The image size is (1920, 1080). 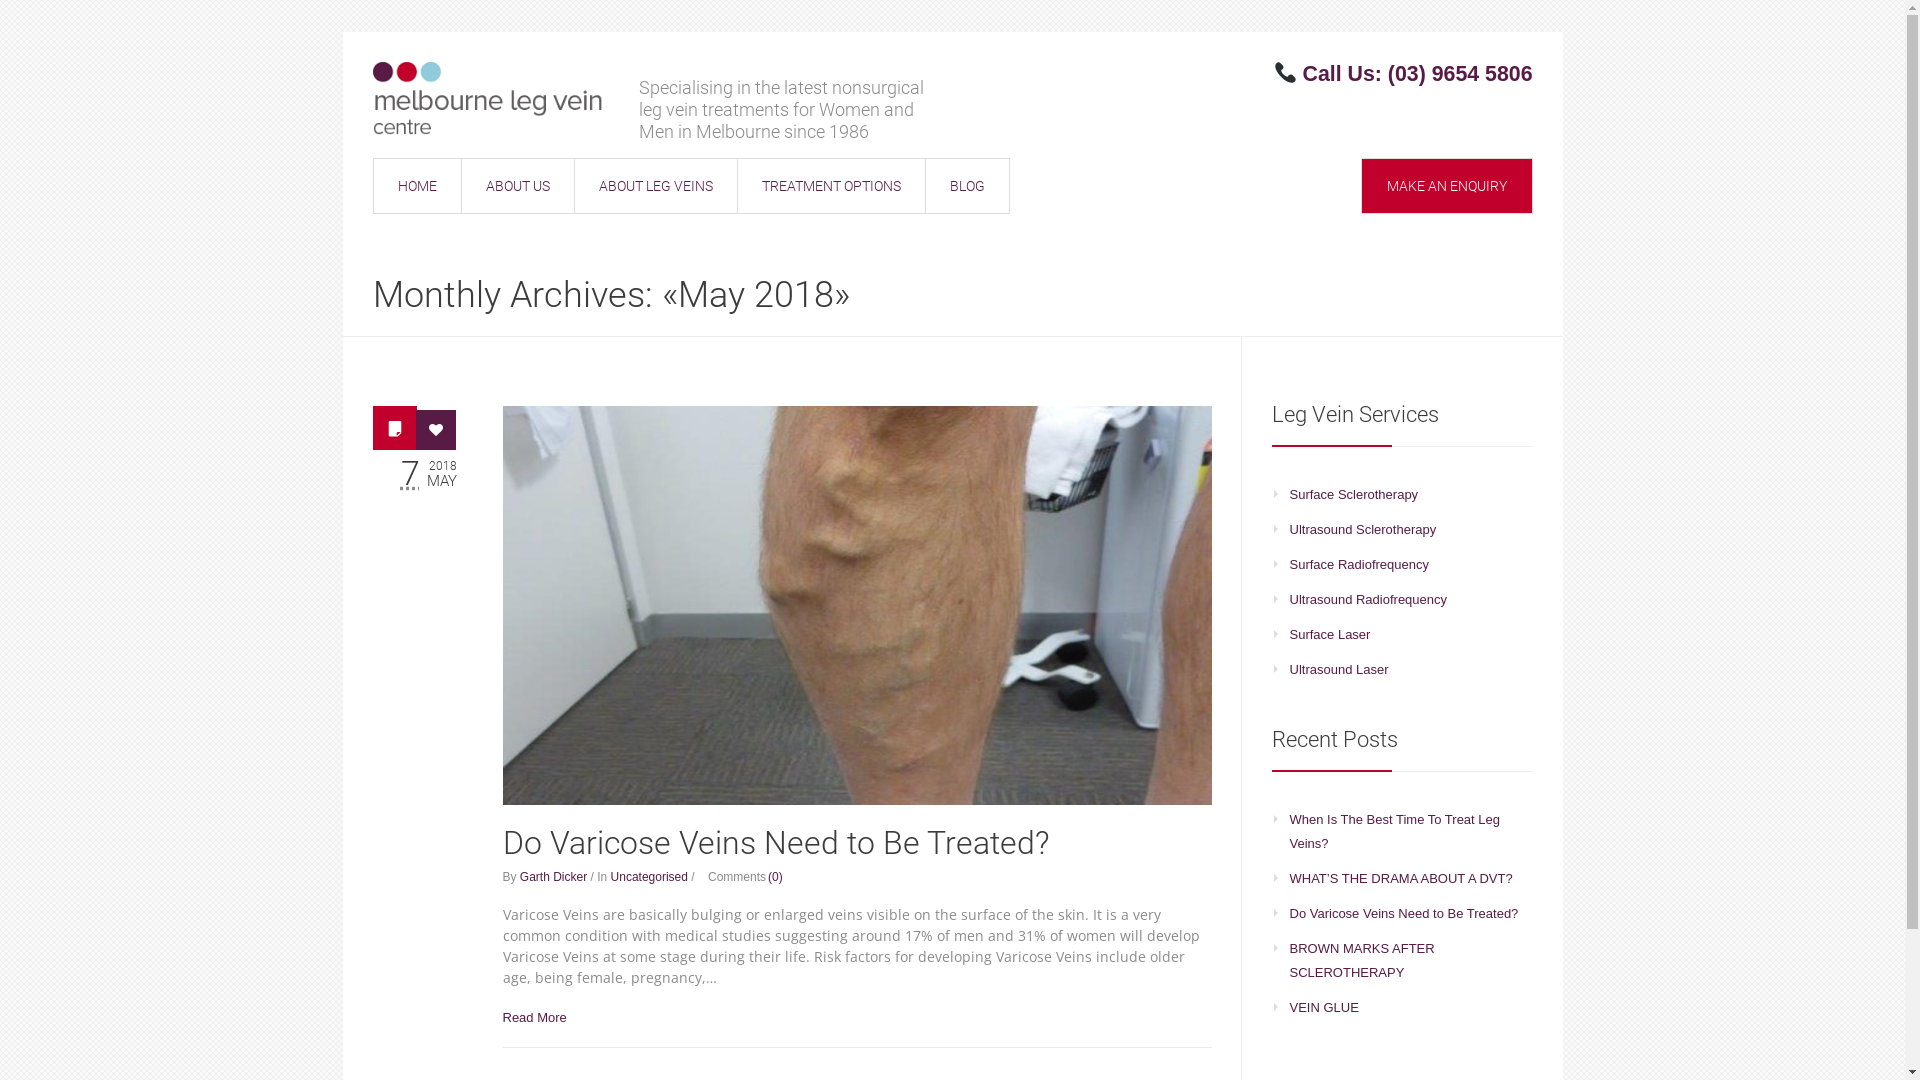 I want to click on BLOG, so click(x=966, y=186).